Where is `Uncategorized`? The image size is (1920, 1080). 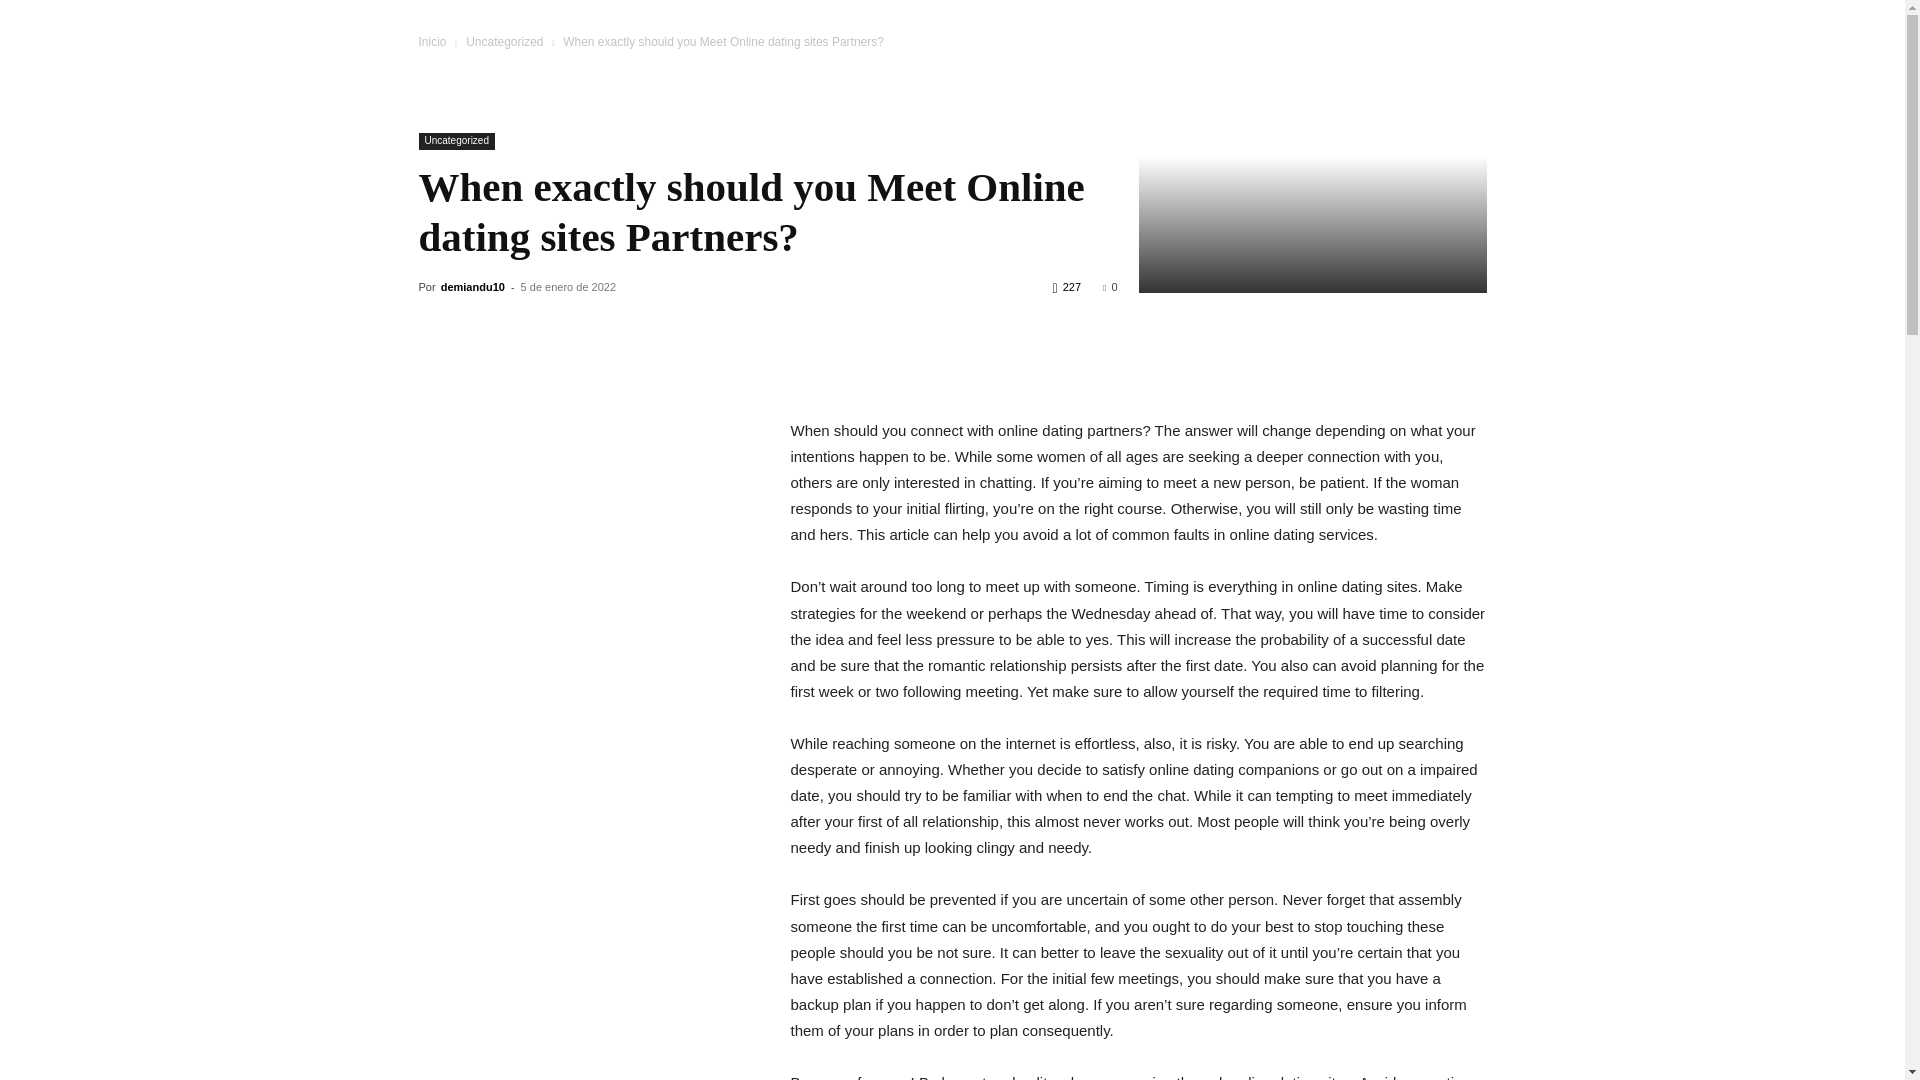
Uncategorized is located at coordinates (504, 41).